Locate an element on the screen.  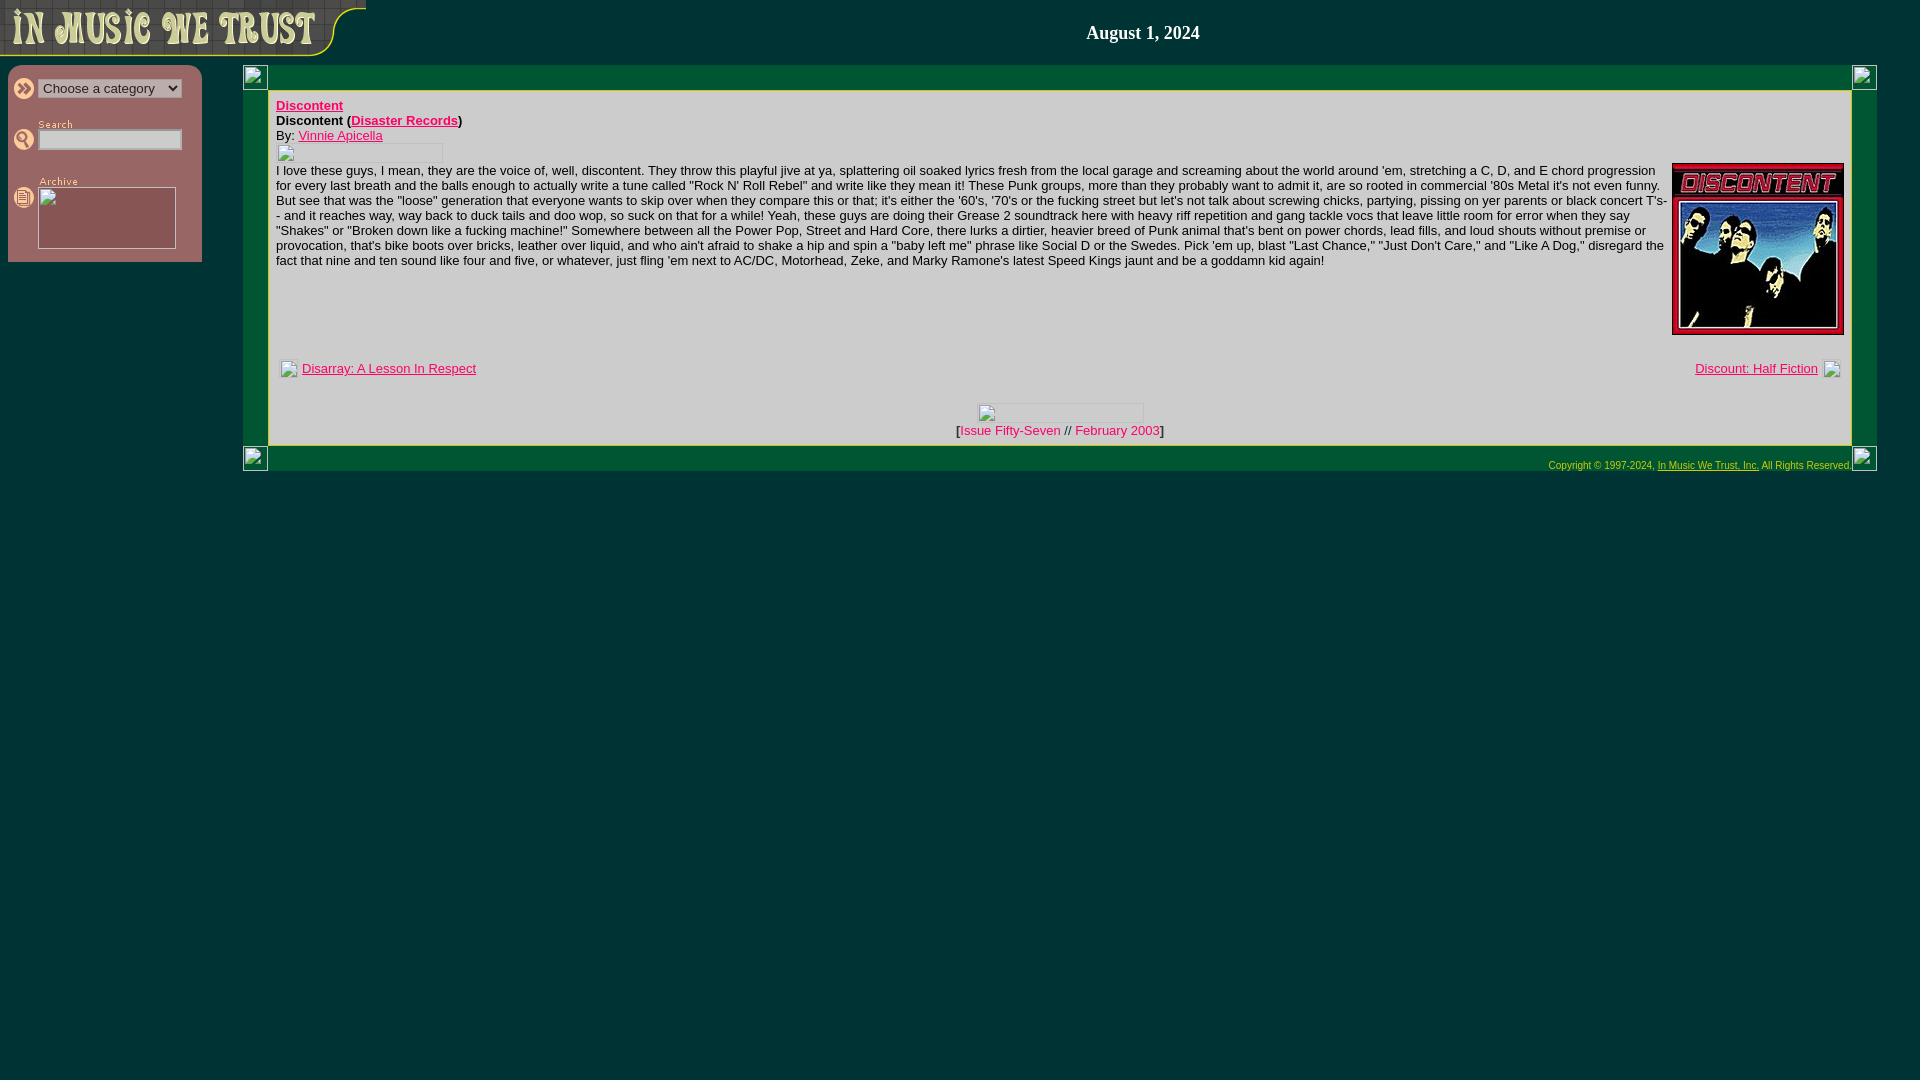
Vinnie Apicella is located at coordinates (340, 135).